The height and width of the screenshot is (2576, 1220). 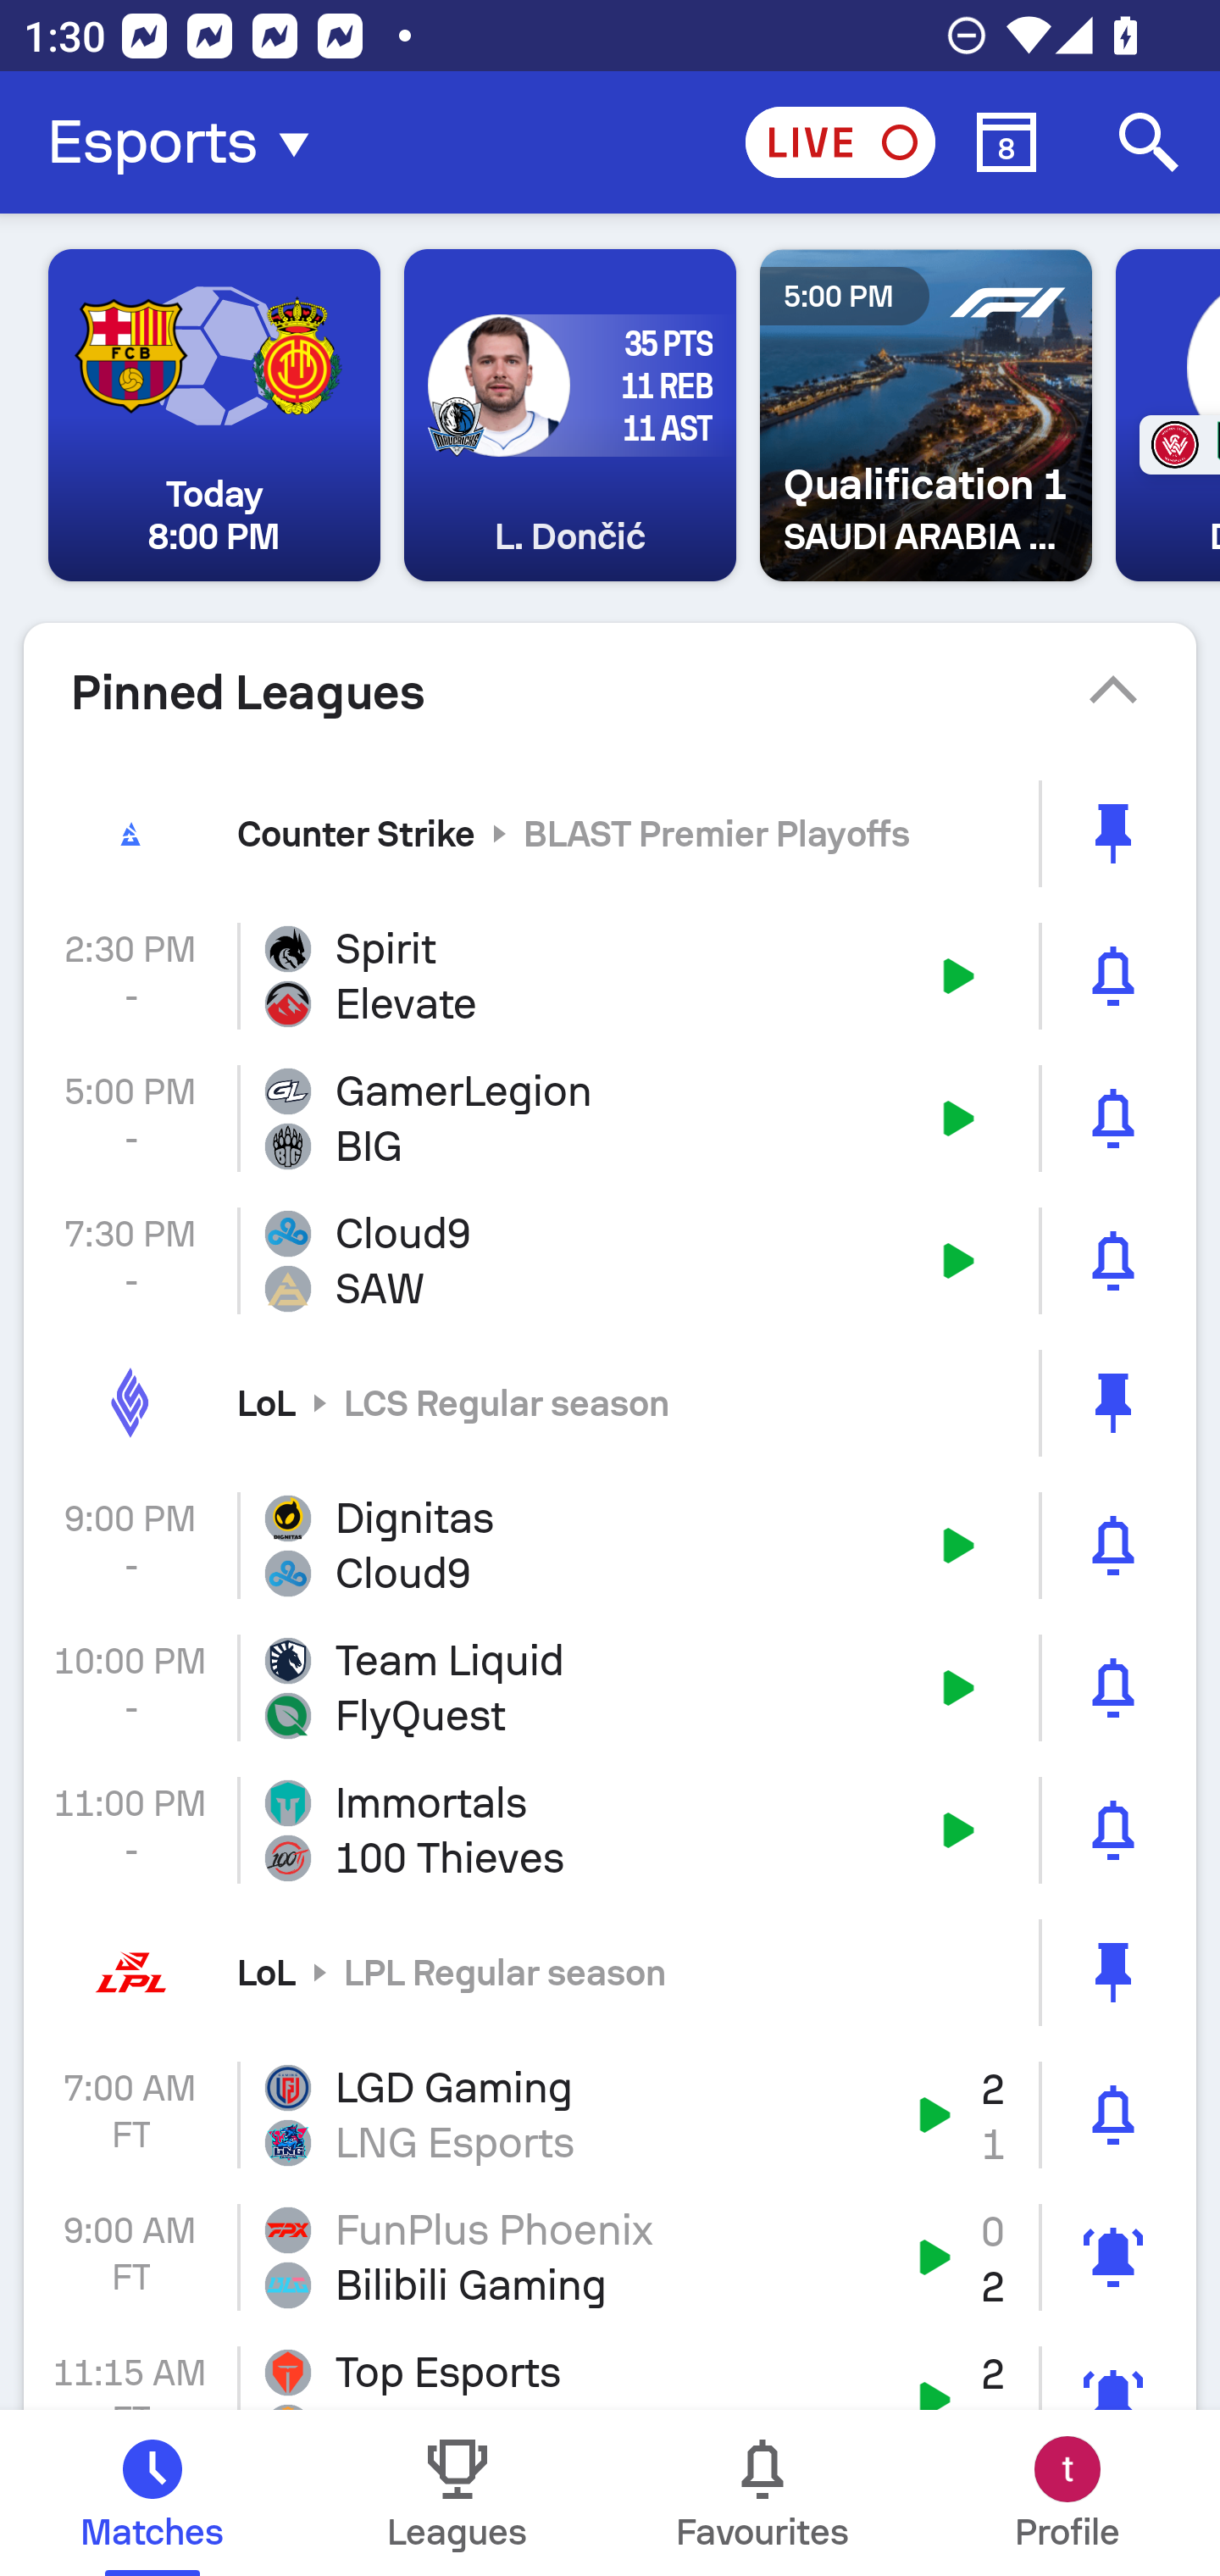 What do you see at coordinates (610, 976) in the screenshot?
I see `2:30 PM - Spirit Elevate` at bounding box center [610, 976].